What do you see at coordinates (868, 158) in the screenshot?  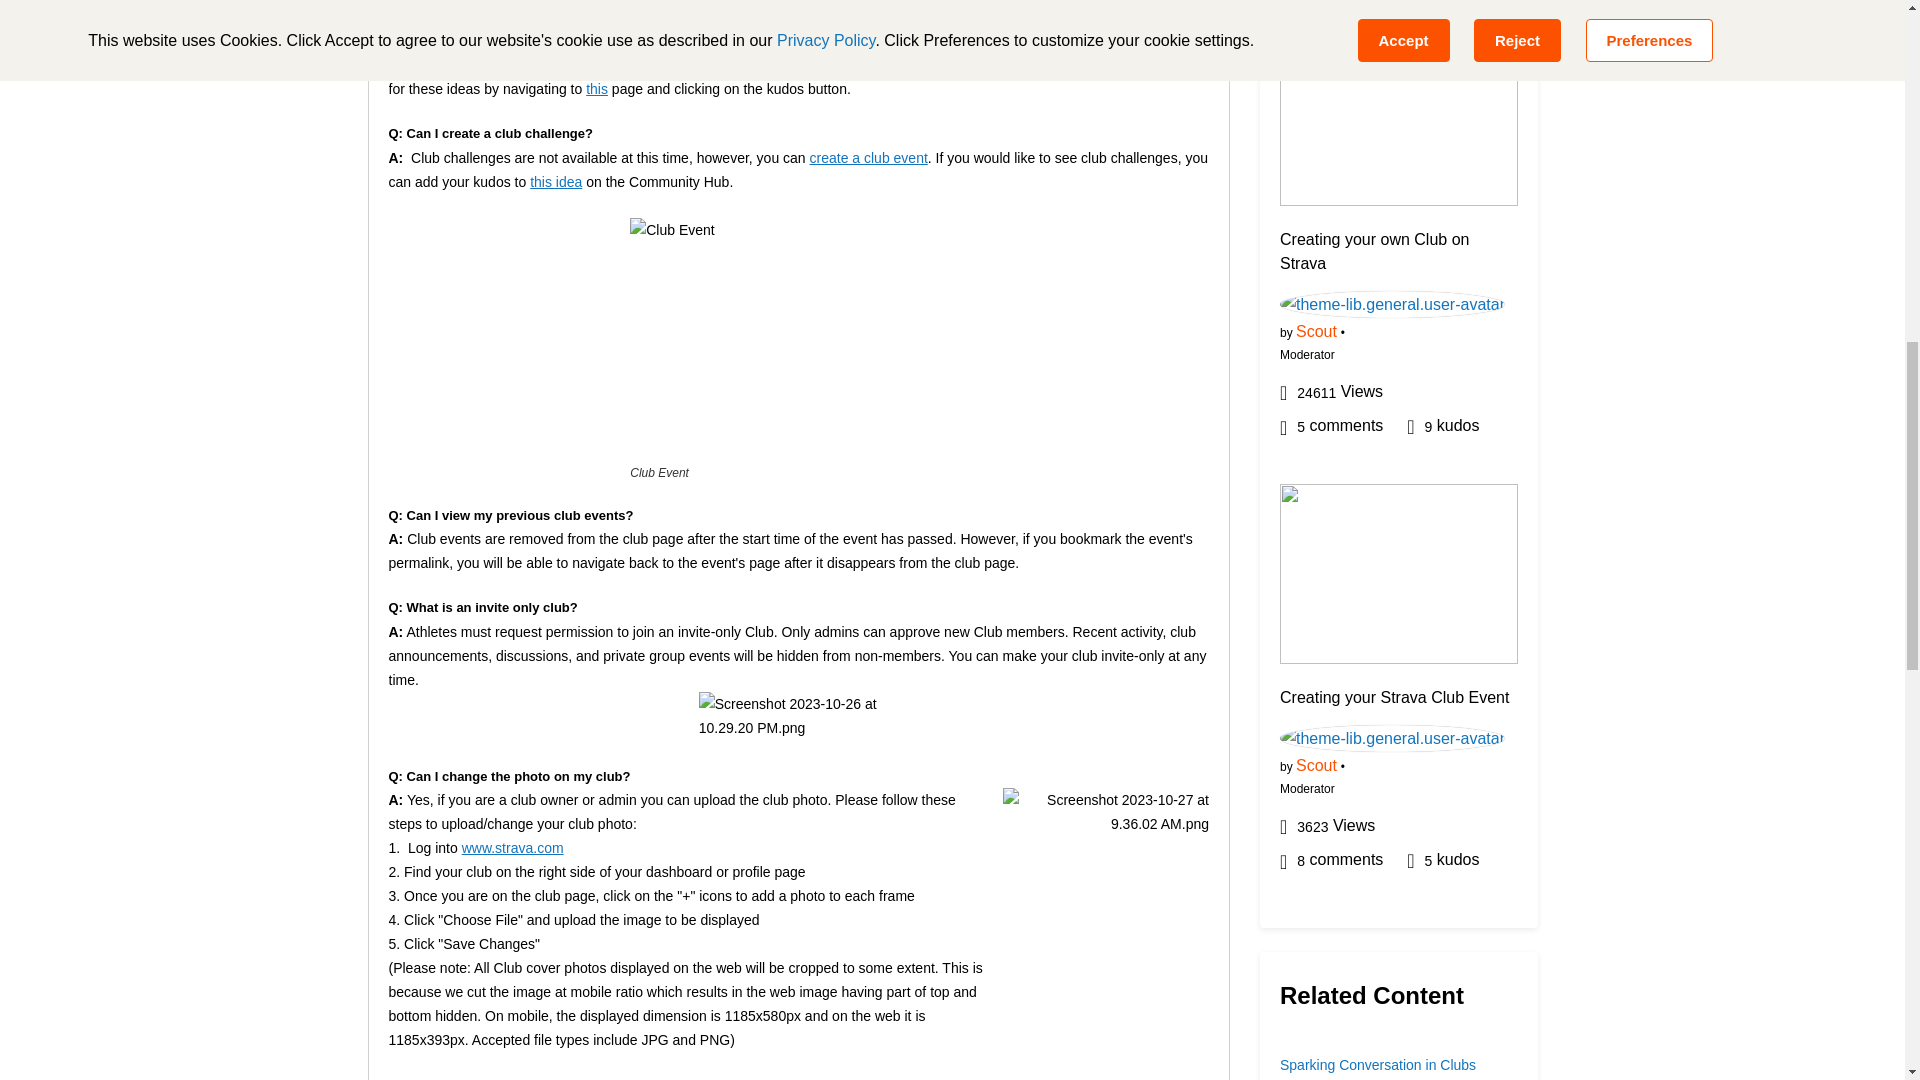 I see `create a club event` at bounding box center [868, 158].